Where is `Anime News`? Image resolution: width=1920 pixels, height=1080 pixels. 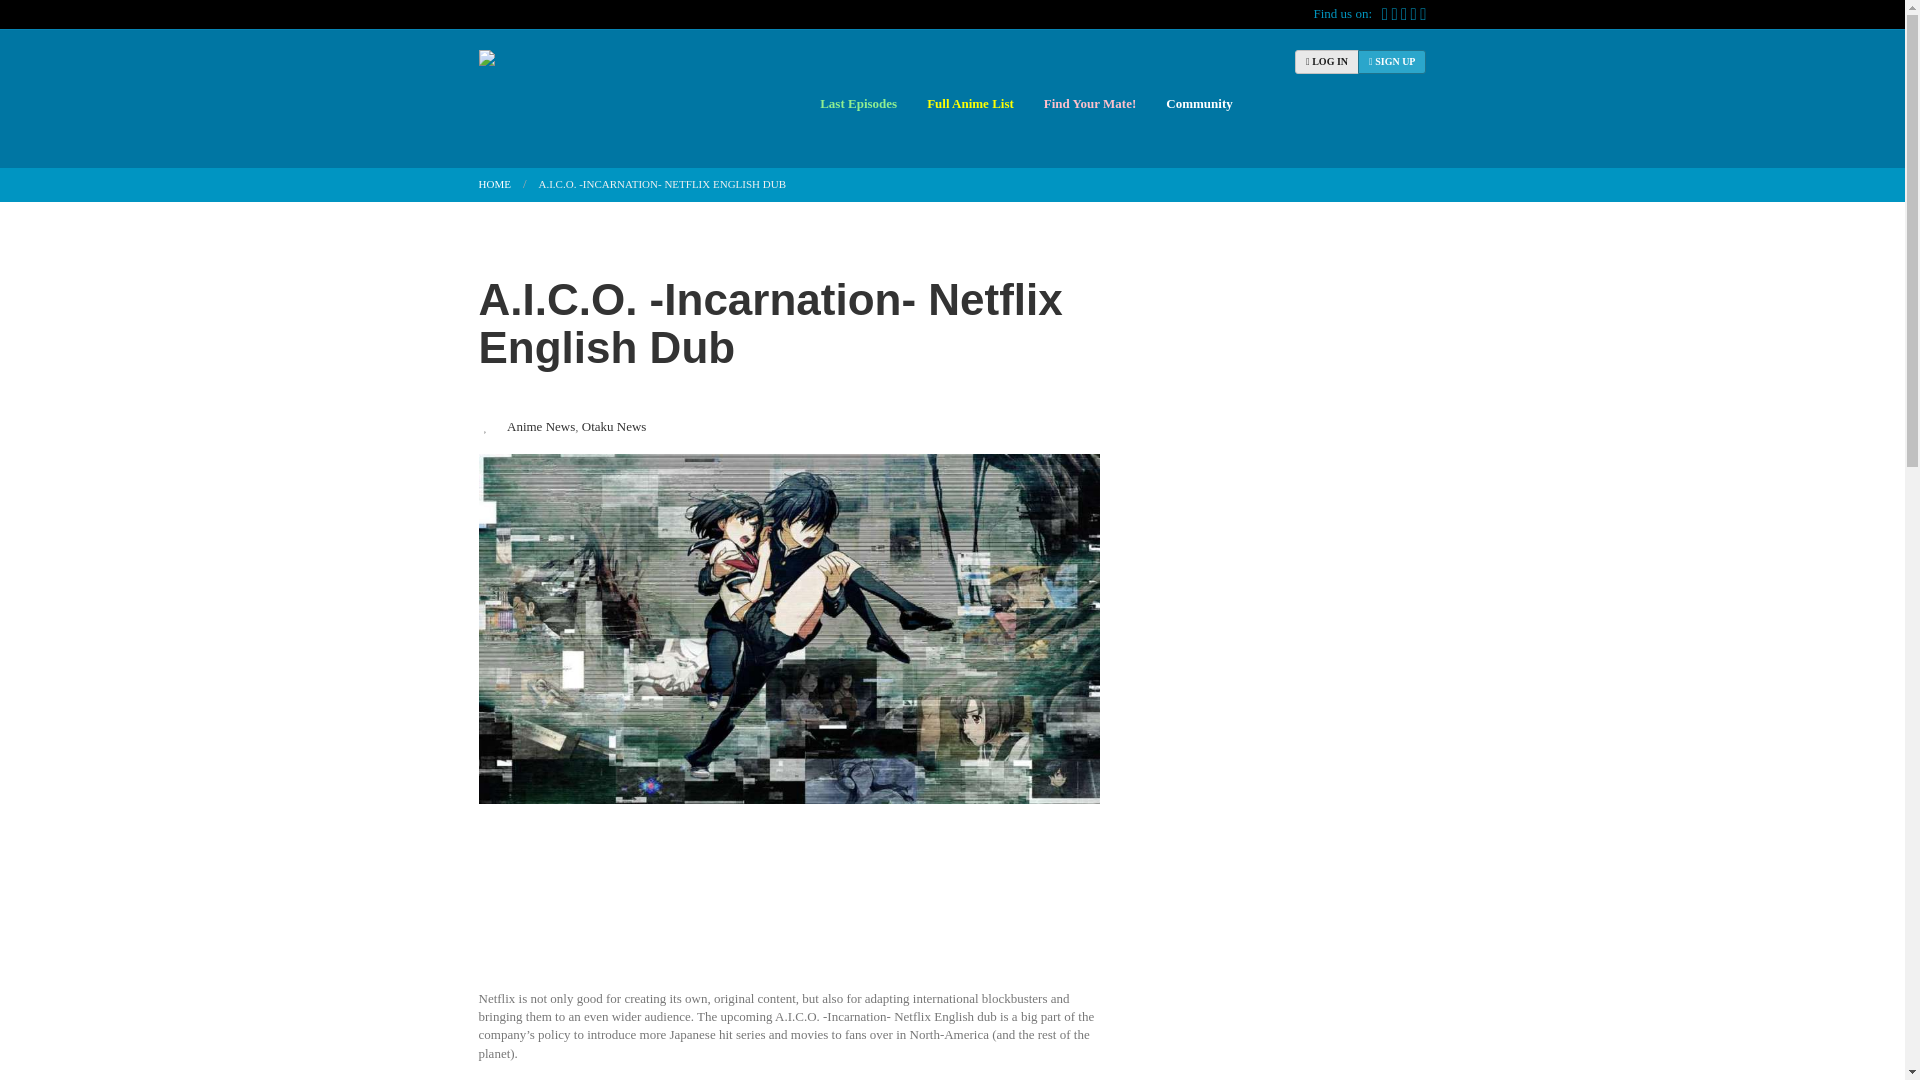 Anime News is located at coordinates (540, 427).